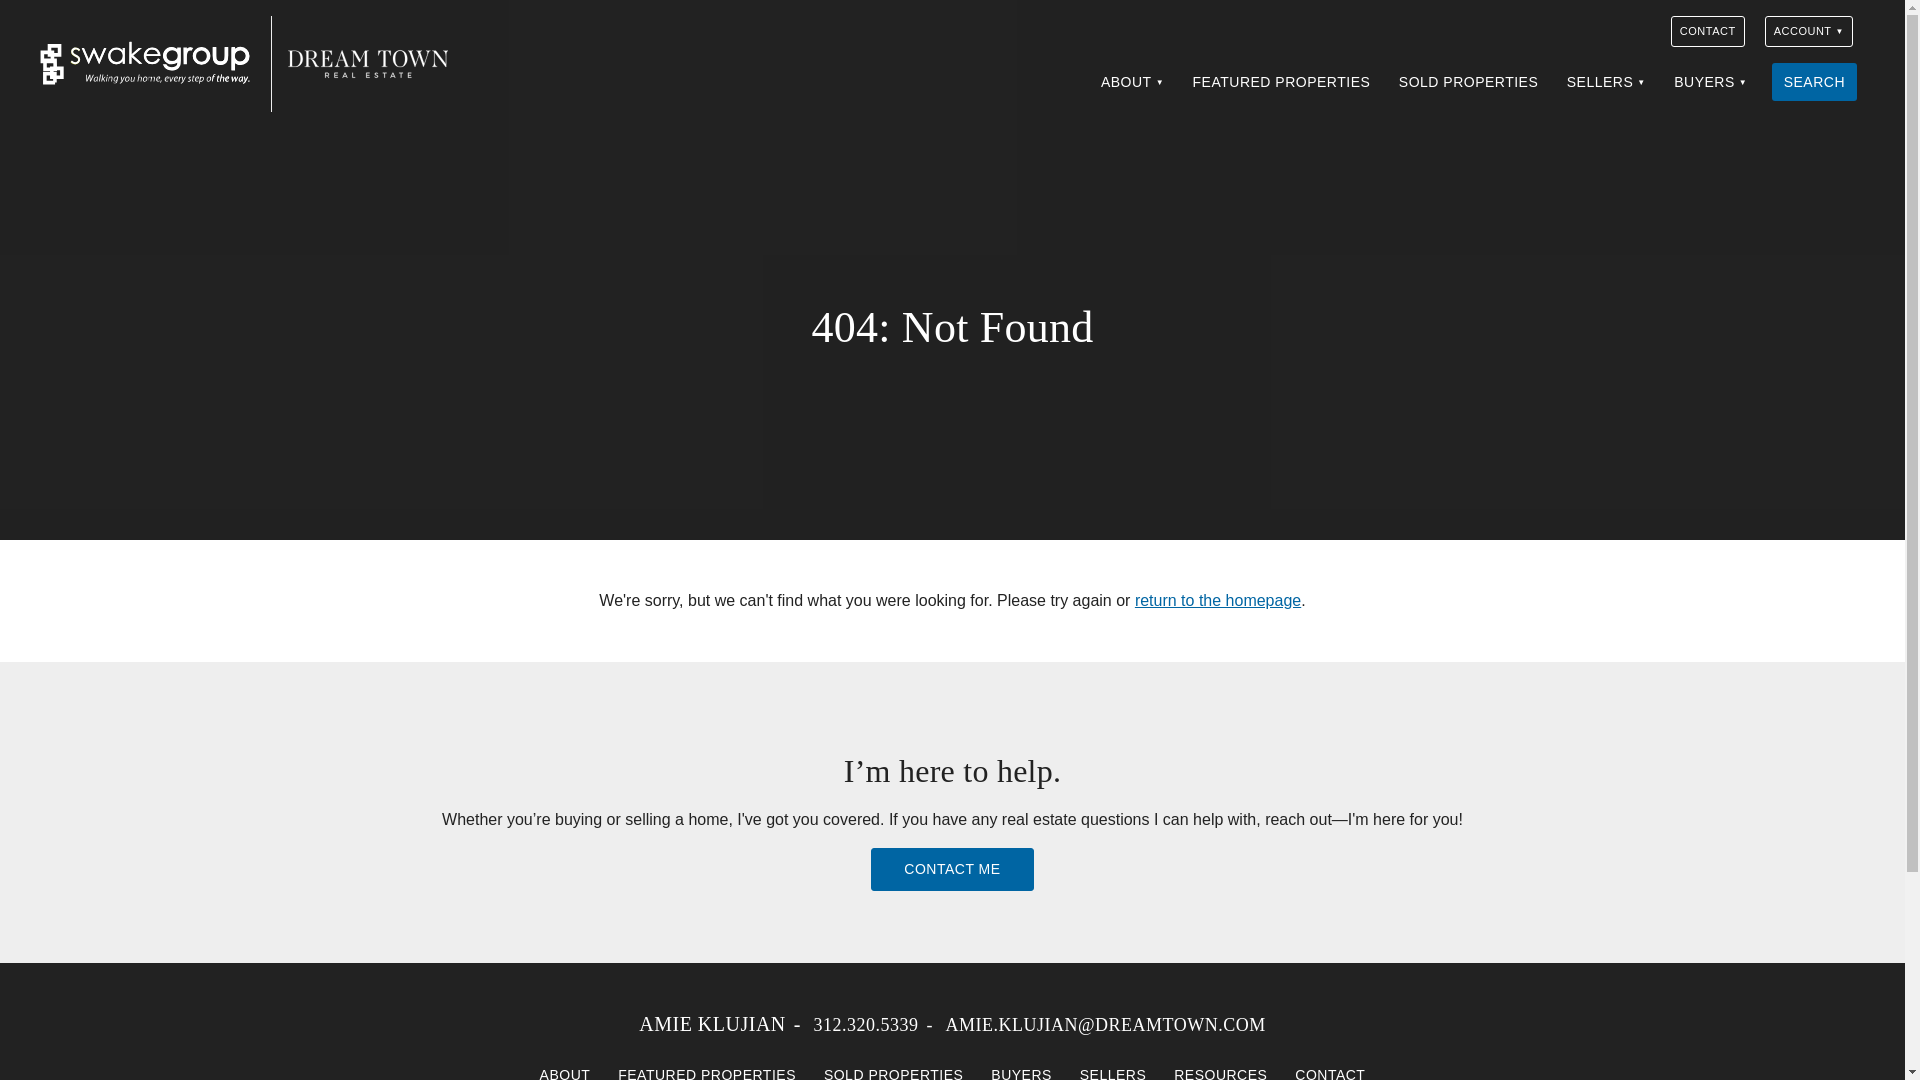  What do you see at coordinates (1708, 32) in the screenshot?
I see `CONTACT` at bounding box center [1708, 32].